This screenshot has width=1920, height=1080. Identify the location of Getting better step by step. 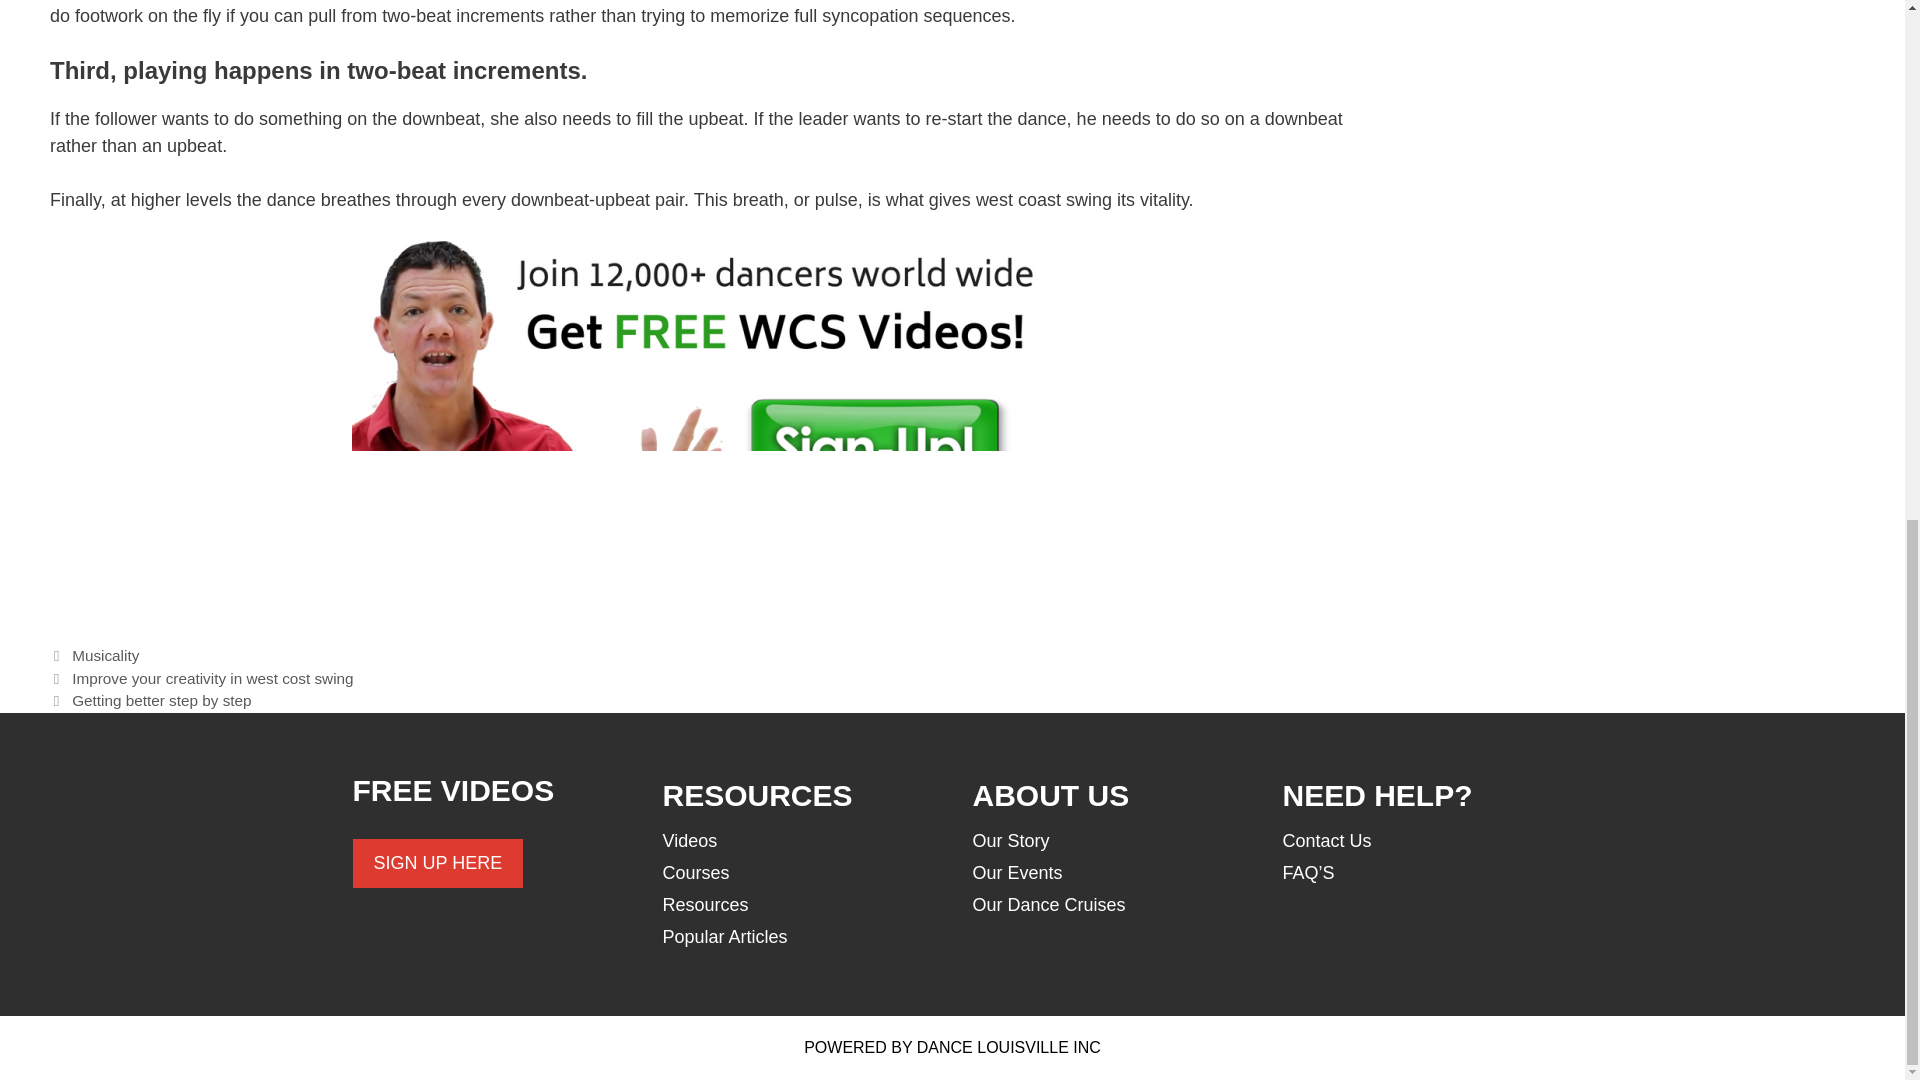
(162, 700).